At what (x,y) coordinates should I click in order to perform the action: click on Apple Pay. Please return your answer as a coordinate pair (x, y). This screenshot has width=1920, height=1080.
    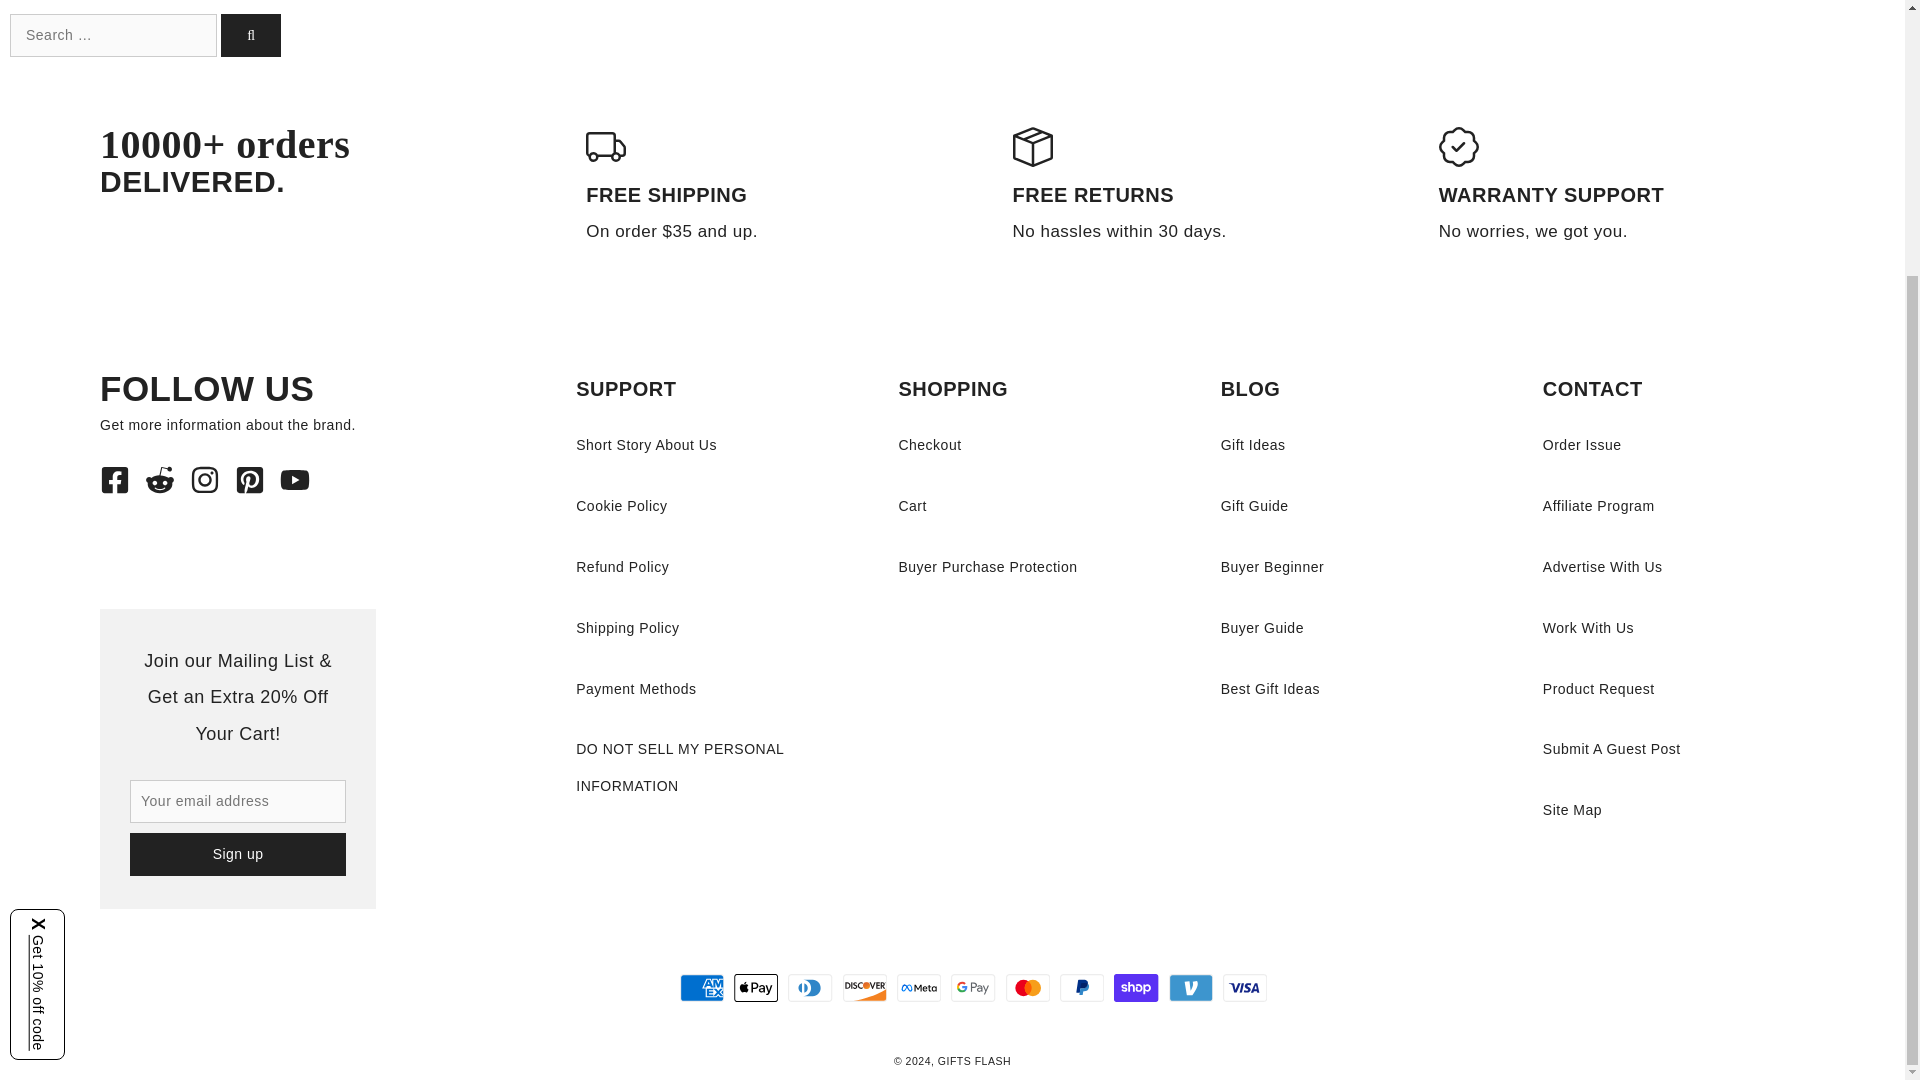
    Looking at the image, I should click on (755, 988).